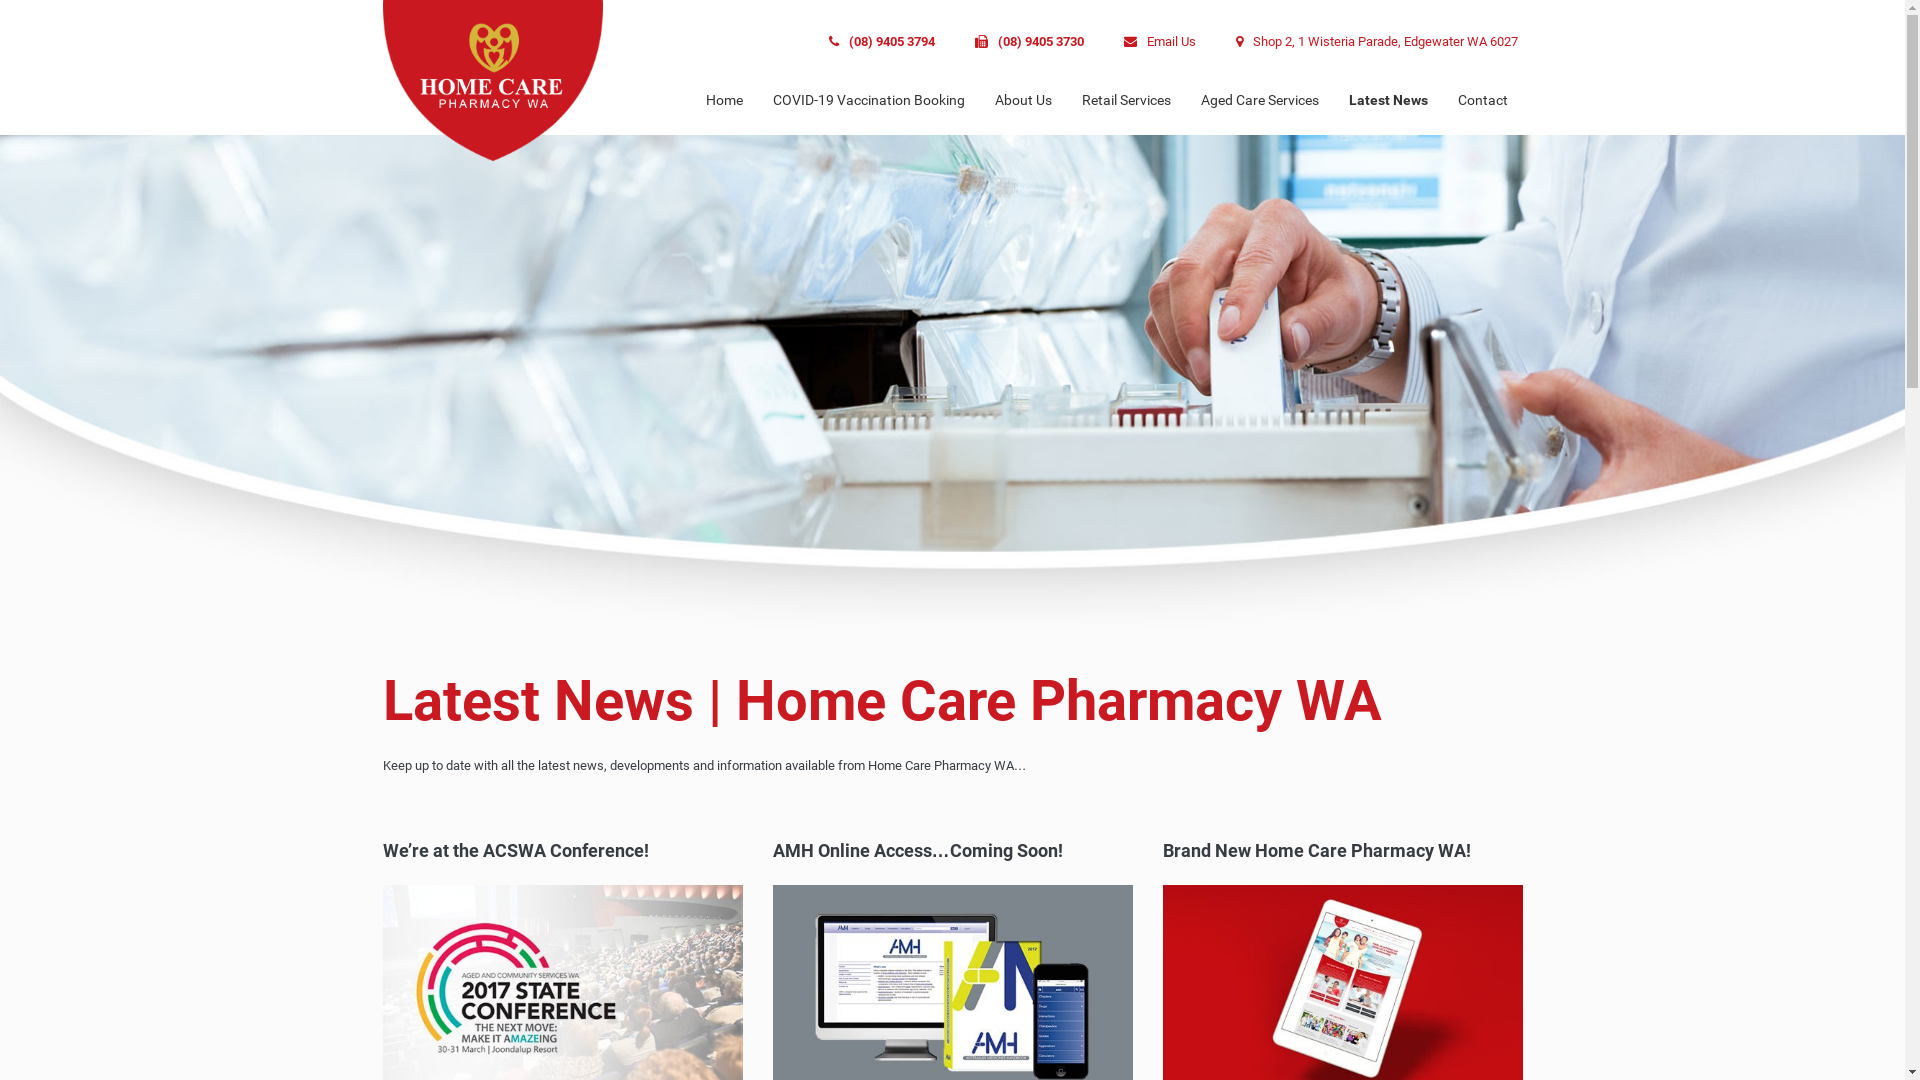 Image resolution: width=1920 pixels, height=1080 pixels. I want to click on Aged Care Services, so click(1260, 100).